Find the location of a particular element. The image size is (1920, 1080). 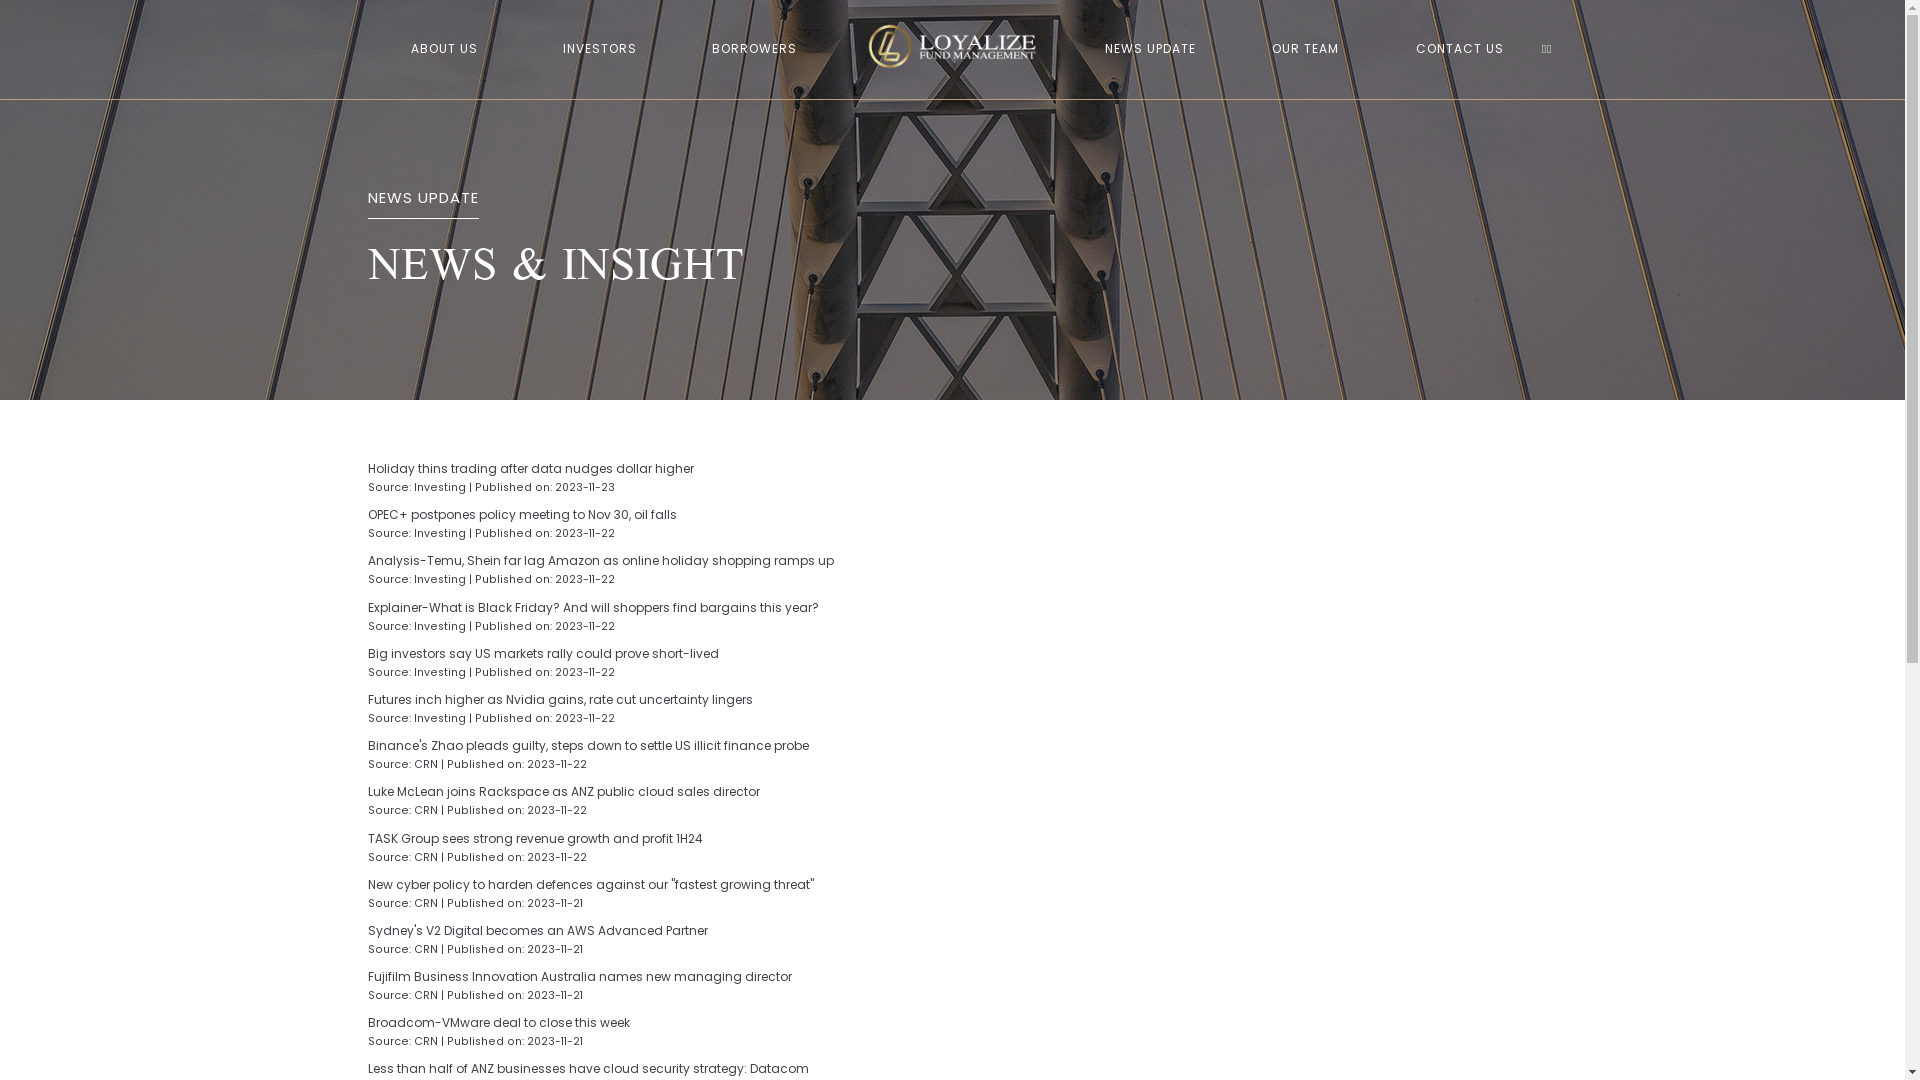

Investing is located at coordinates (440, 626).